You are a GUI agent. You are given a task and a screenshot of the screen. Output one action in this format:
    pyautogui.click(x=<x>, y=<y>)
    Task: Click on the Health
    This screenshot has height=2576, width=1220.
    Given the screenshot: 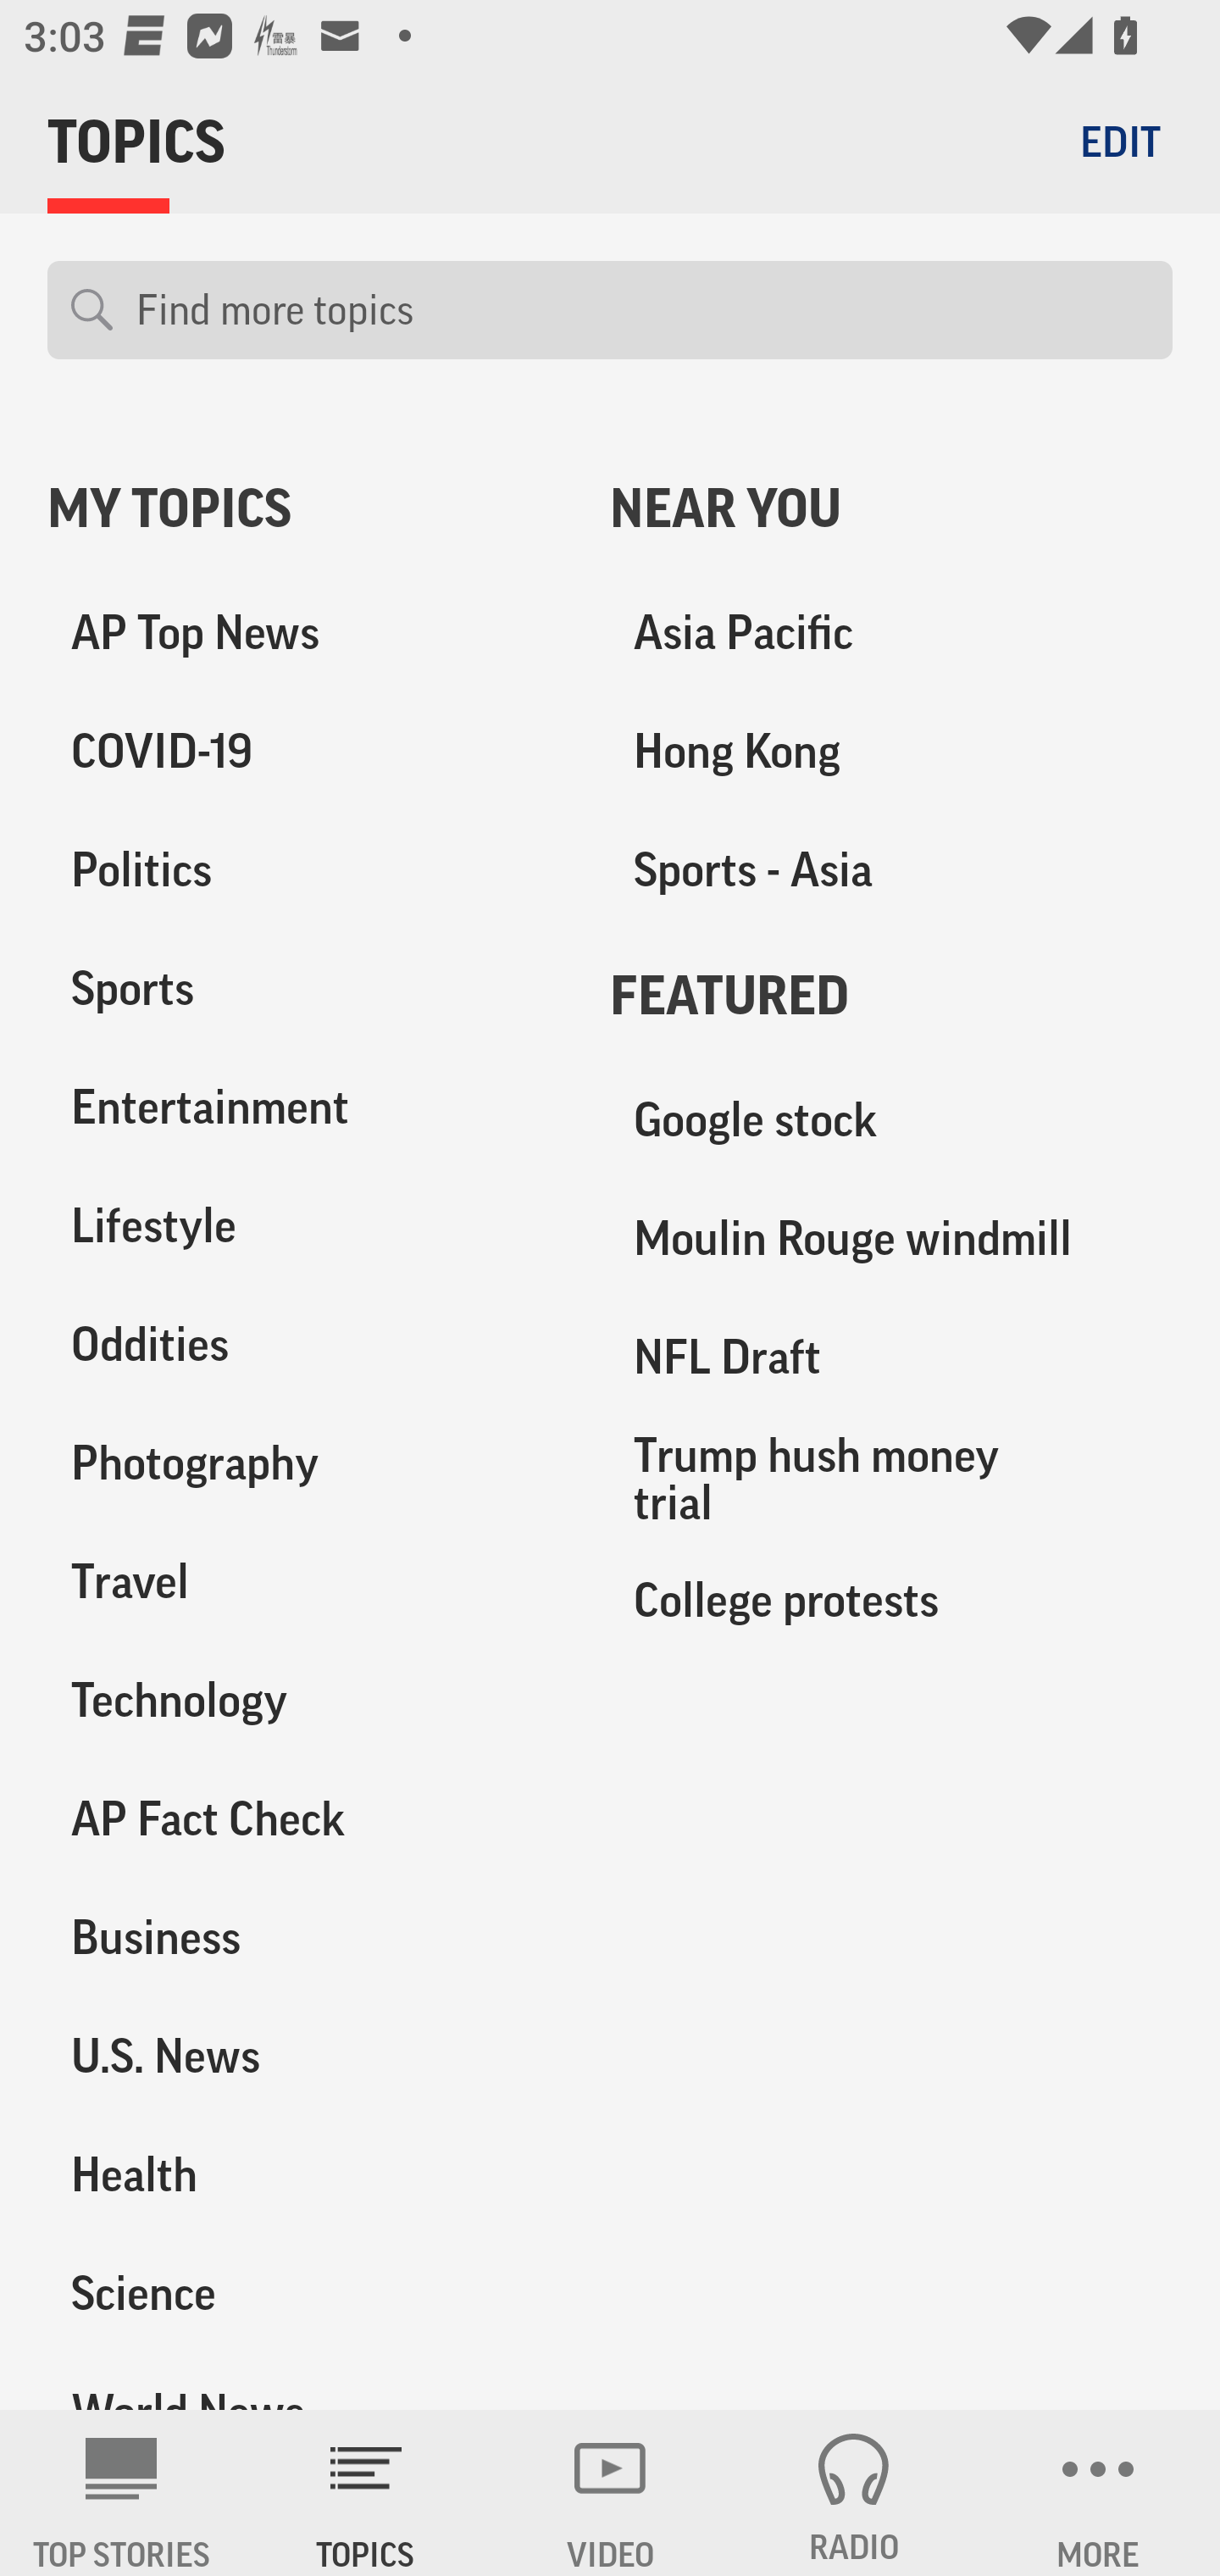 What is the action you would take?
    pyautogui.click(x=305, y=2173)
    